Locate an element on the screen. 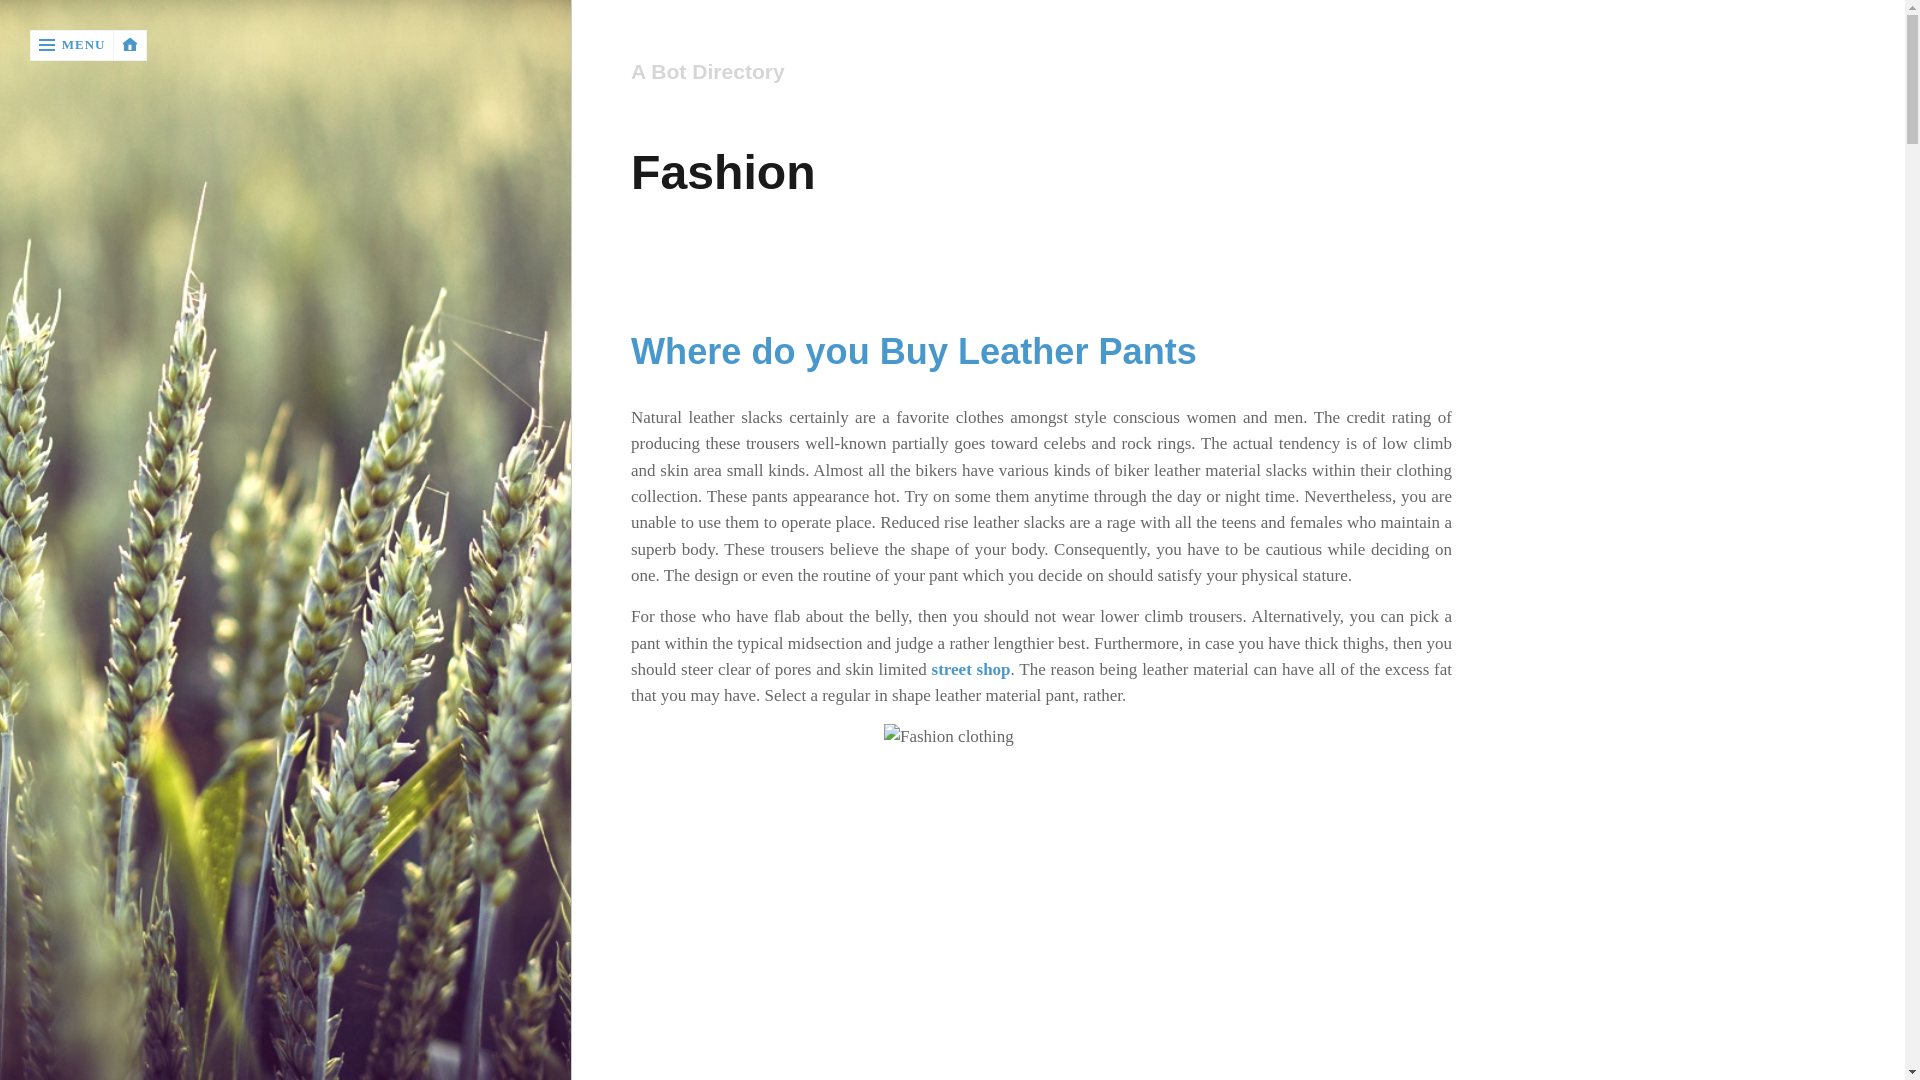  Where do you Buy Leather Pants is located at coordinates (914, 350).